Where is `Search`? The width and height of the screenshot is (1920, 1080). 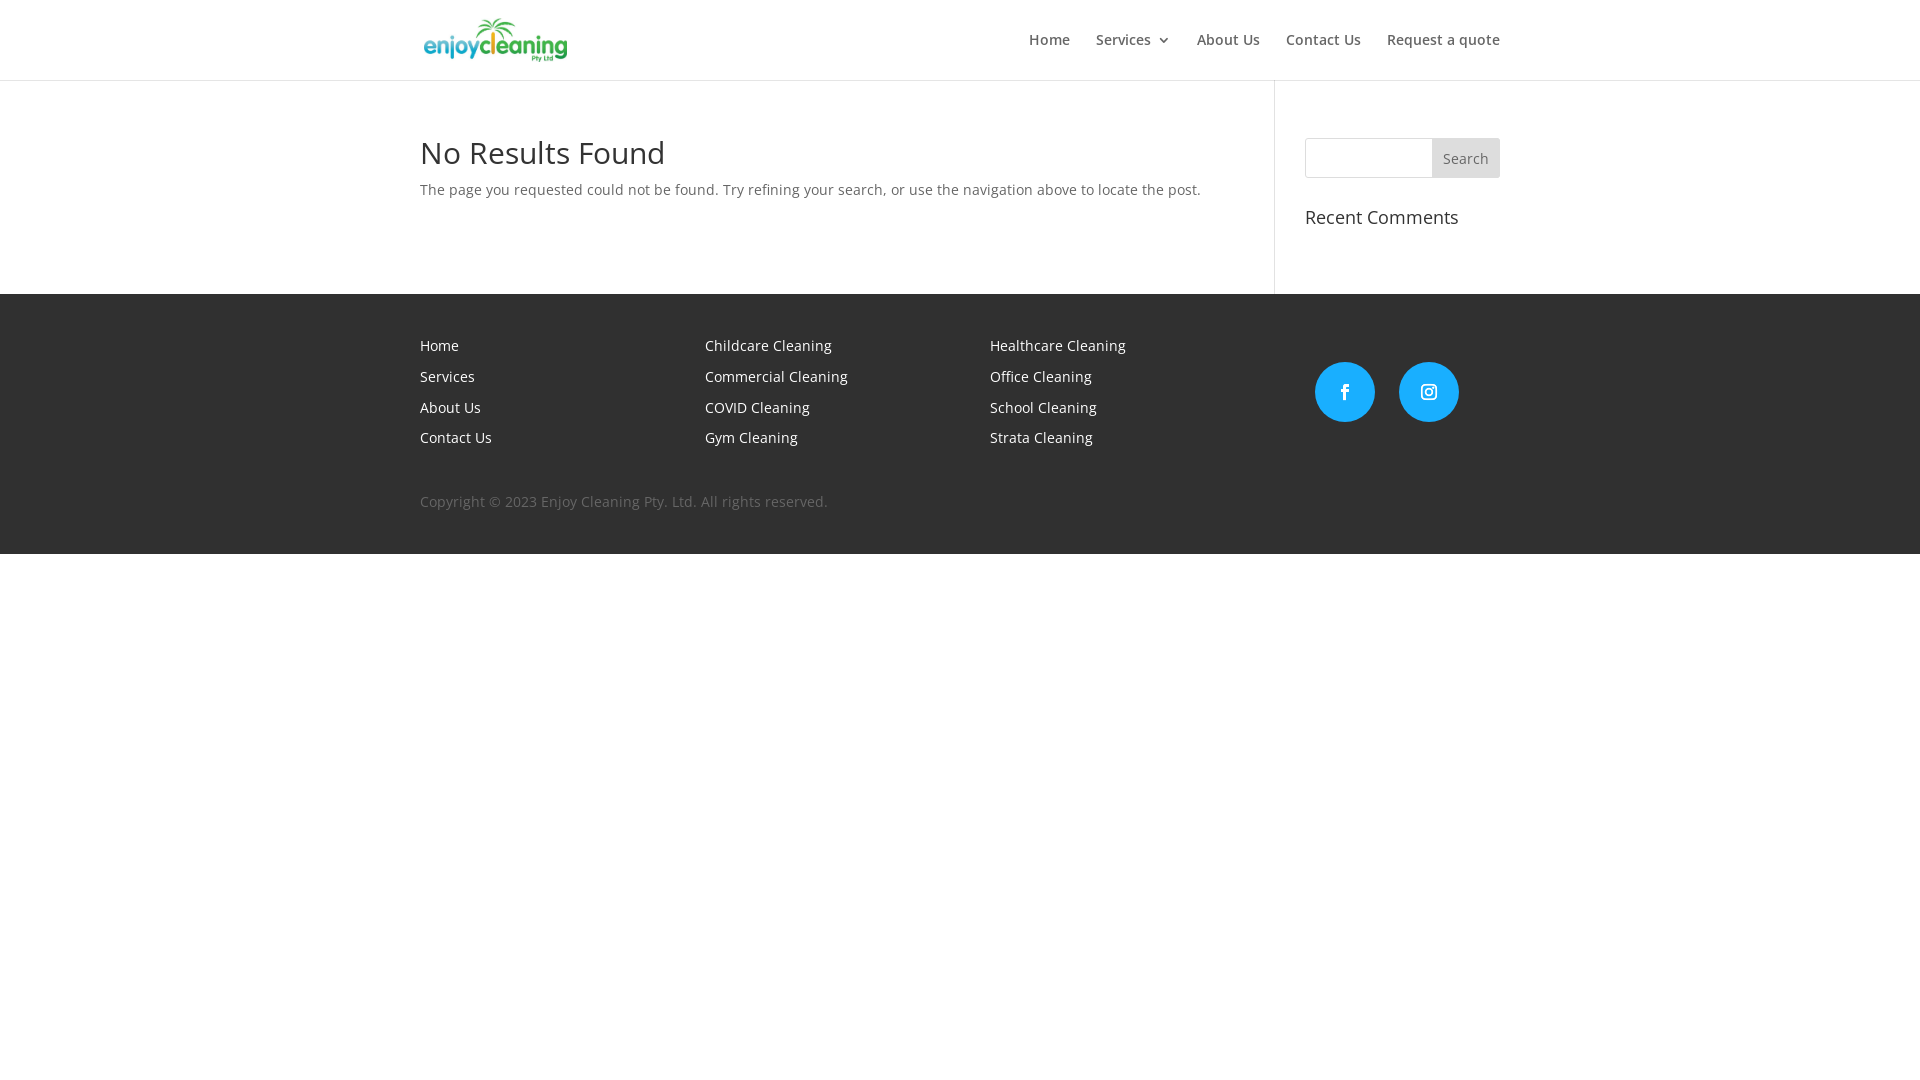
Search is located at coordinates (1466, 158).